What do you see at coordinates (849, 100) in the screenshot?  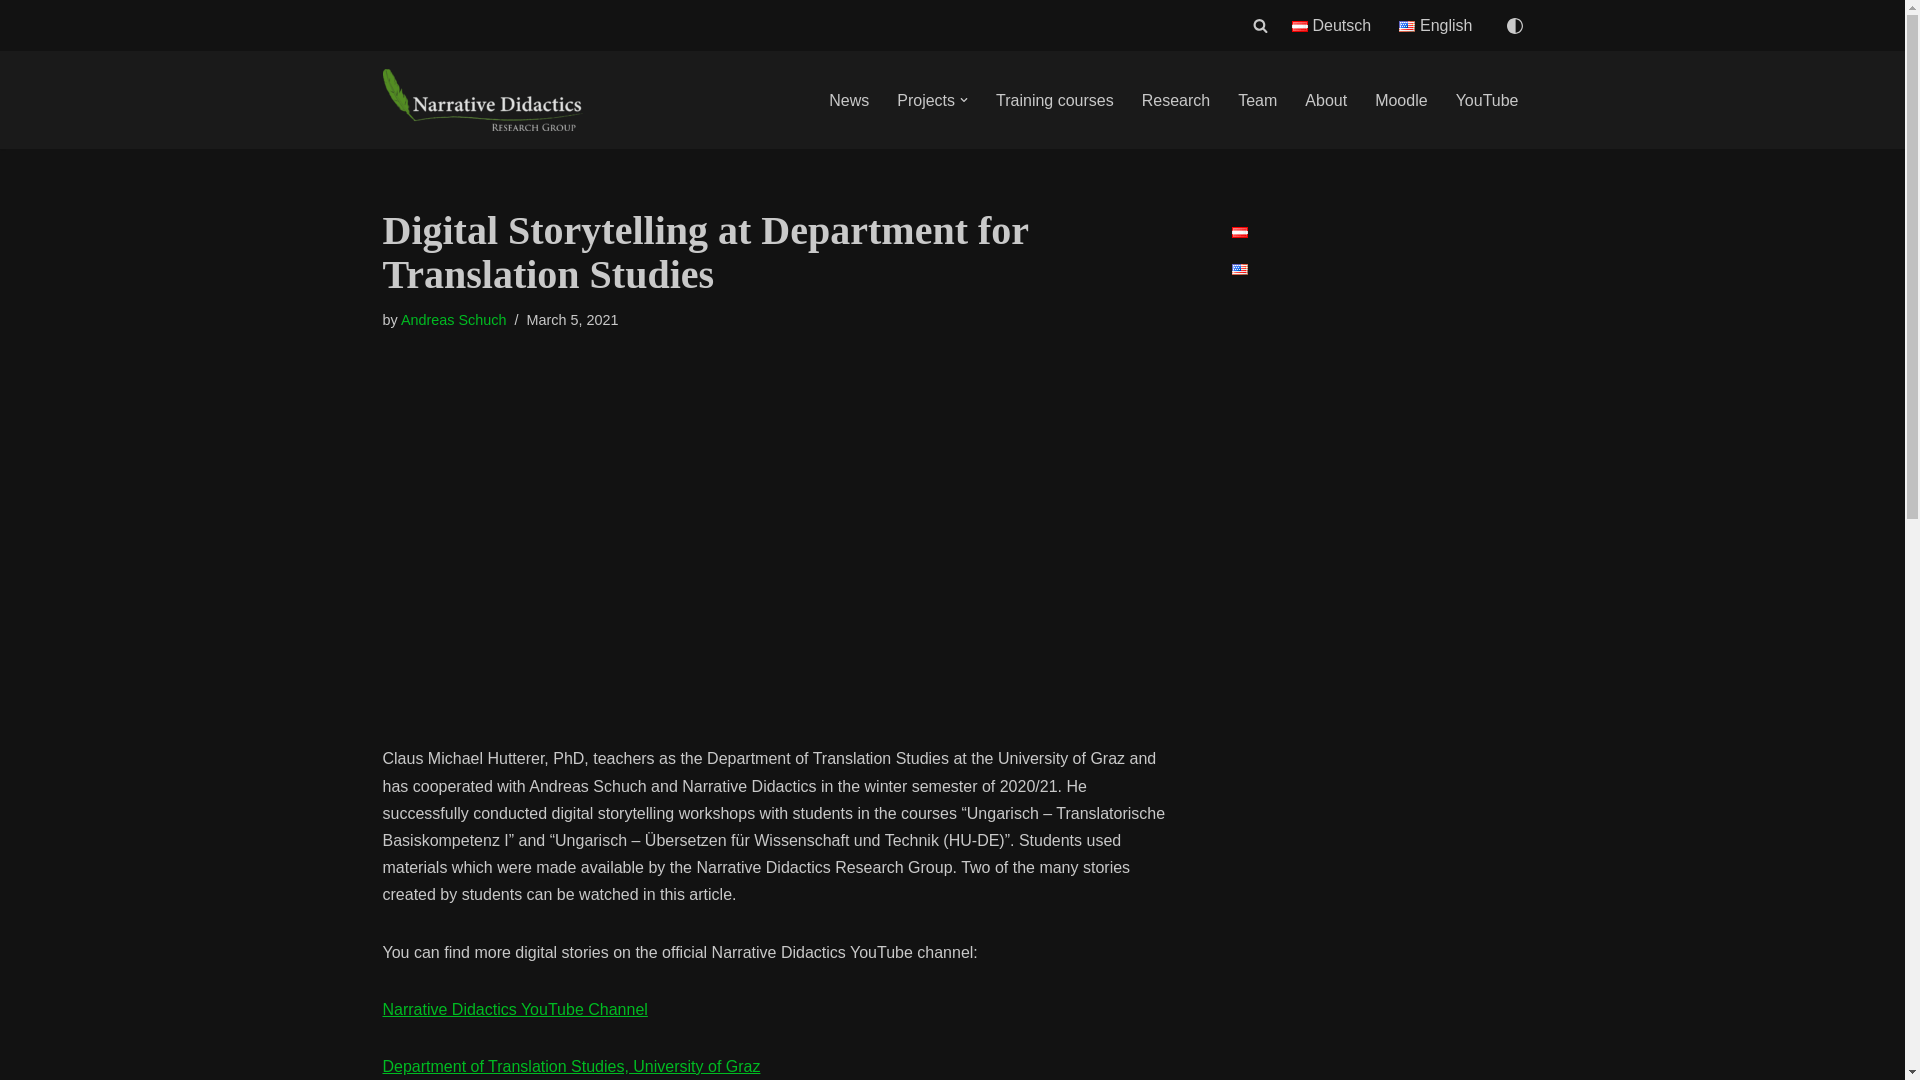 I see `News` at bounding box center [849, 100].